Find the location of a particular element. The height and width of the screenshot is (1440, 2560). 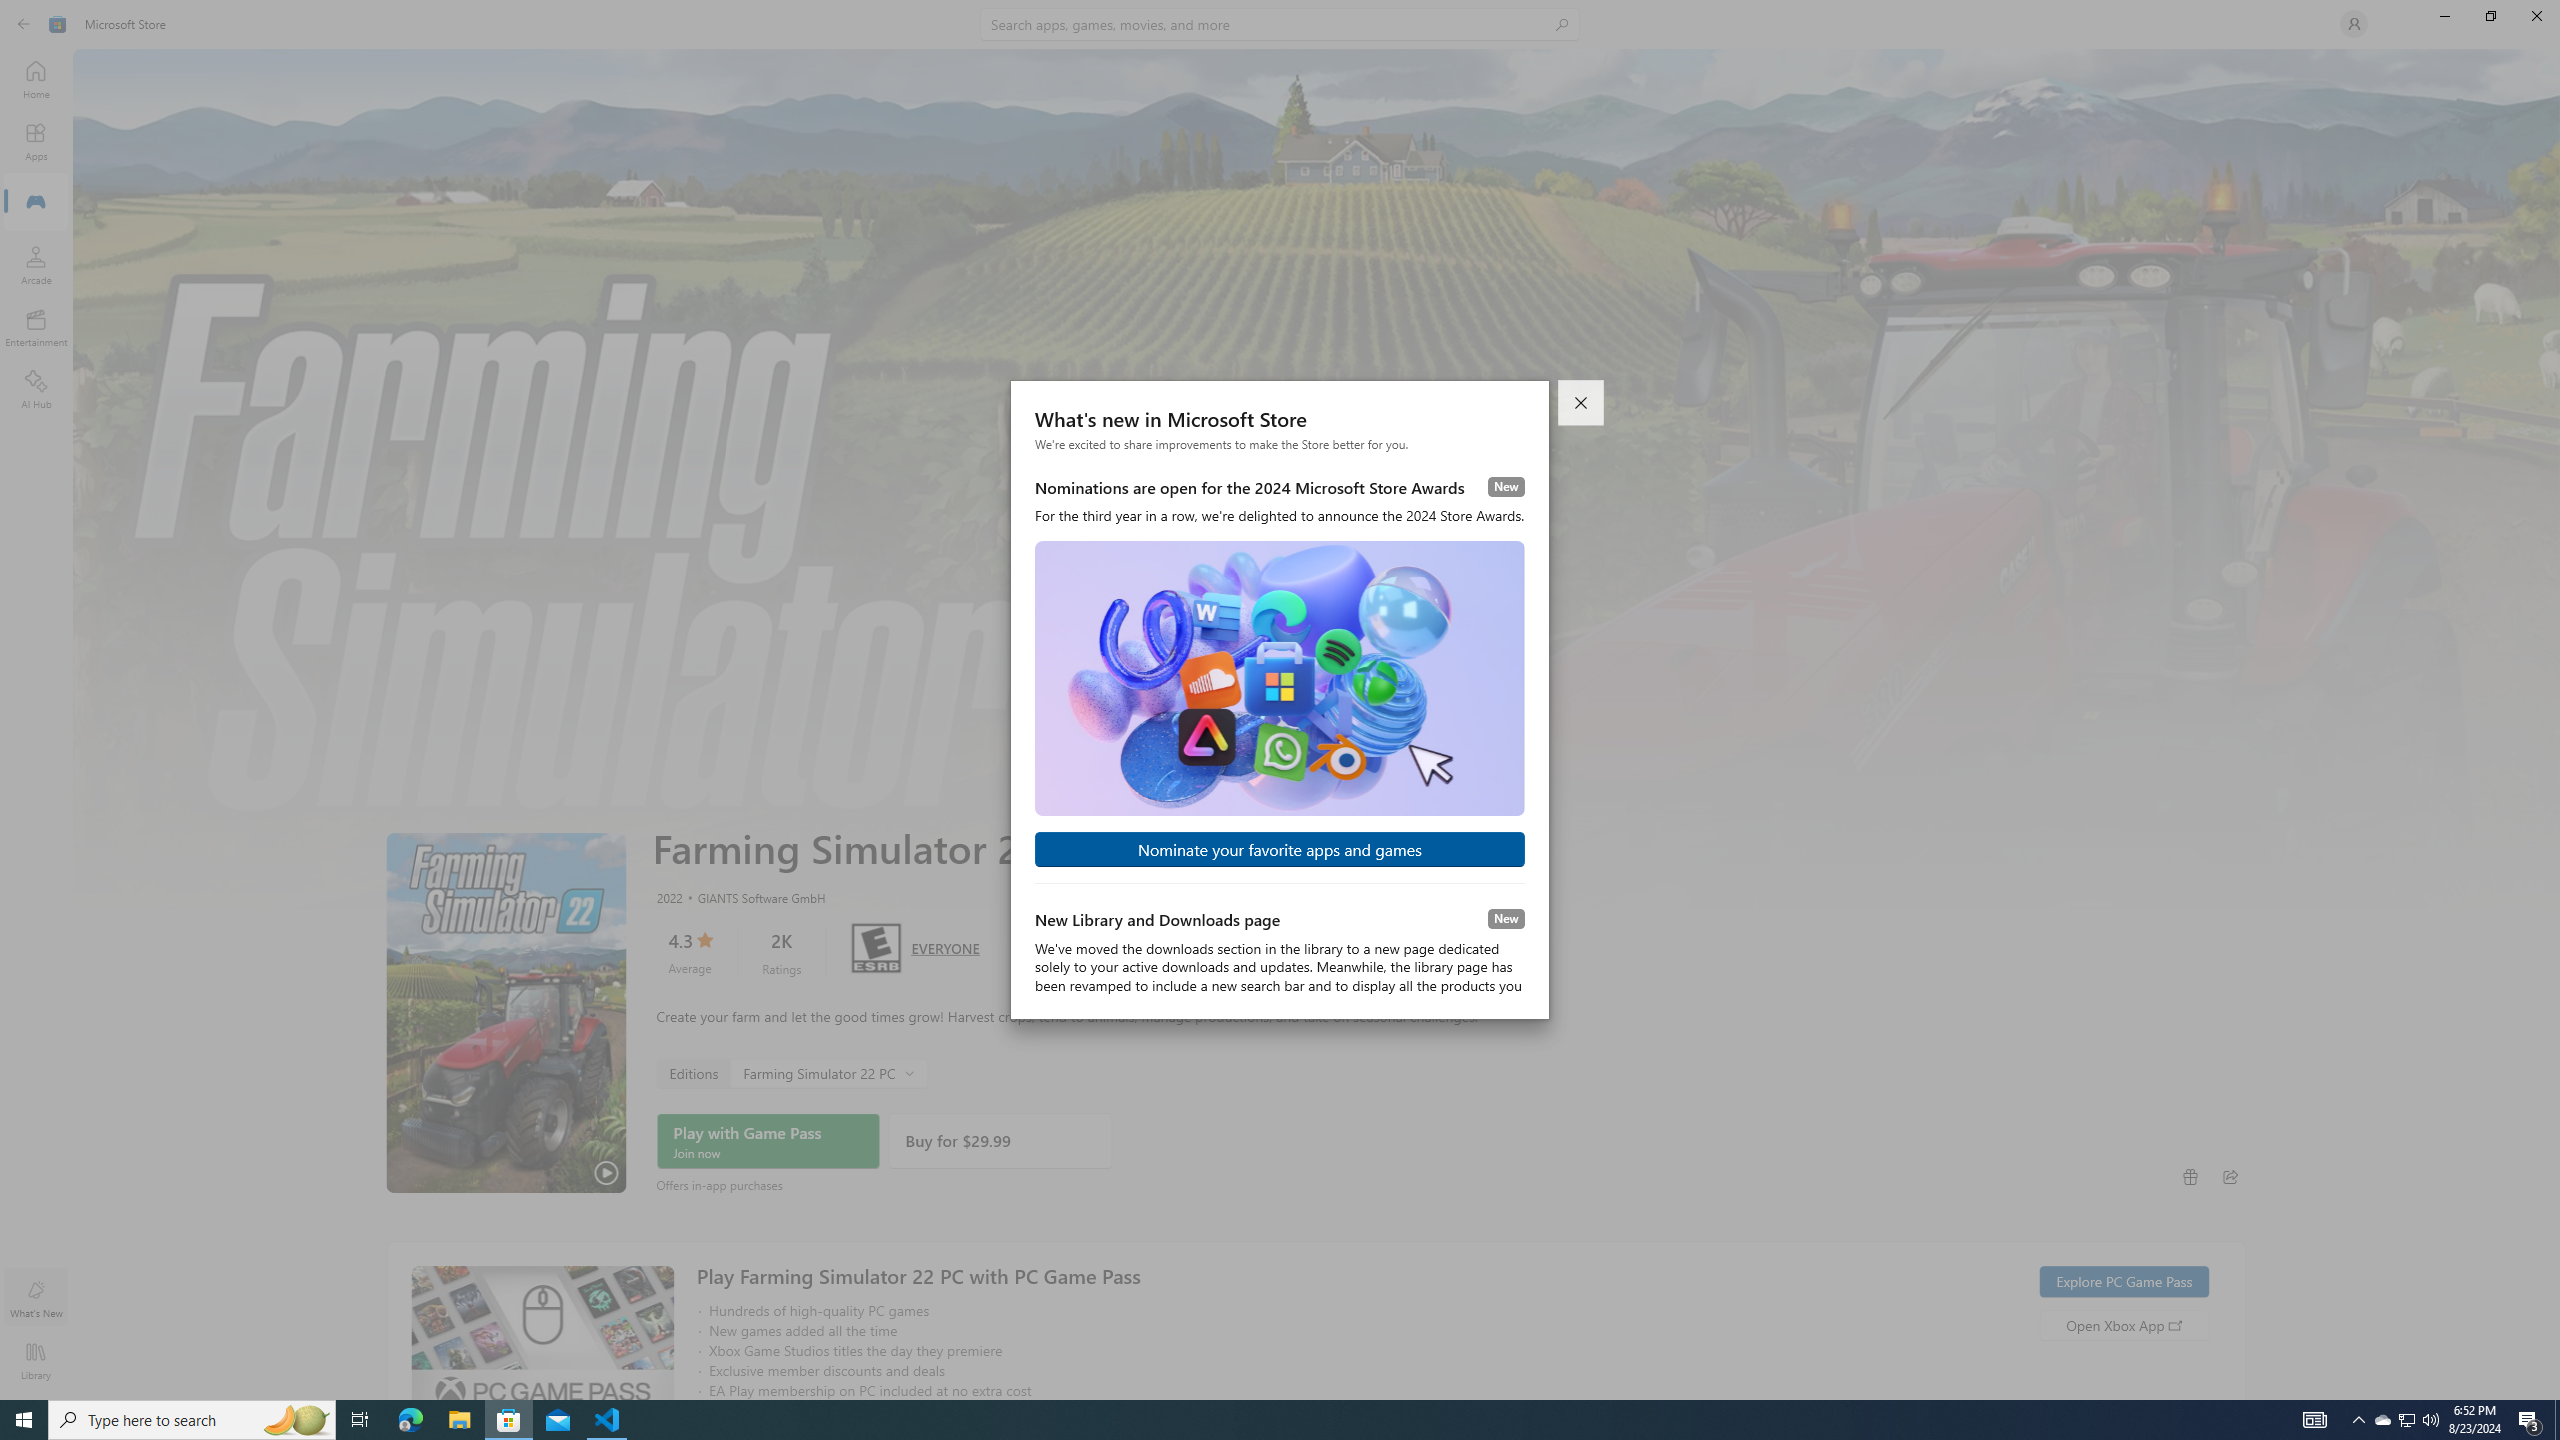

Close dialog is located at coordinates (1582, 403).